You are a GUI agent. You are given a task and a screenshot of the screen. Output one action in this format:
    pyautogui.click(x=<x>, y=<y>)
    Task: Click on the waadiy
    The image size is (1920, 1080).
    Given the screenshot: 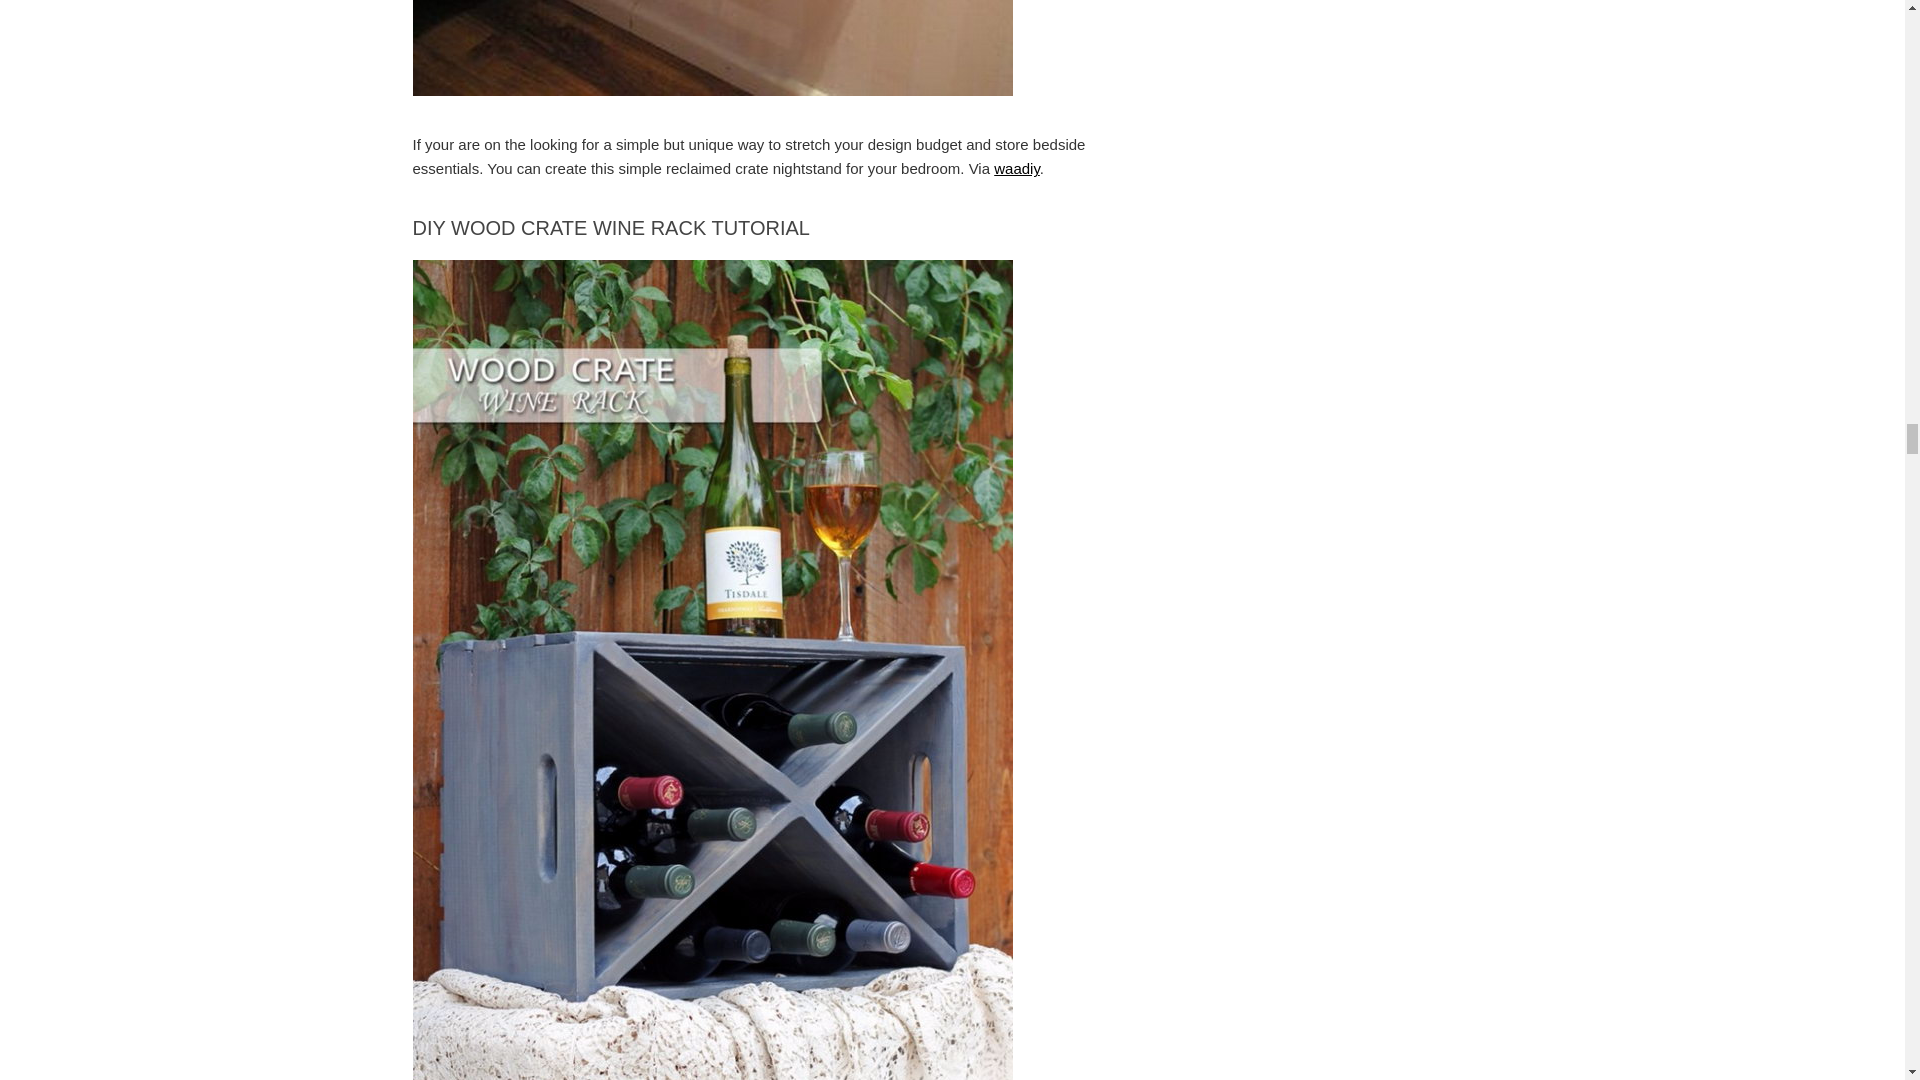 What is the action you would take?
    pyautogui.click(x=1017, y=168)
    